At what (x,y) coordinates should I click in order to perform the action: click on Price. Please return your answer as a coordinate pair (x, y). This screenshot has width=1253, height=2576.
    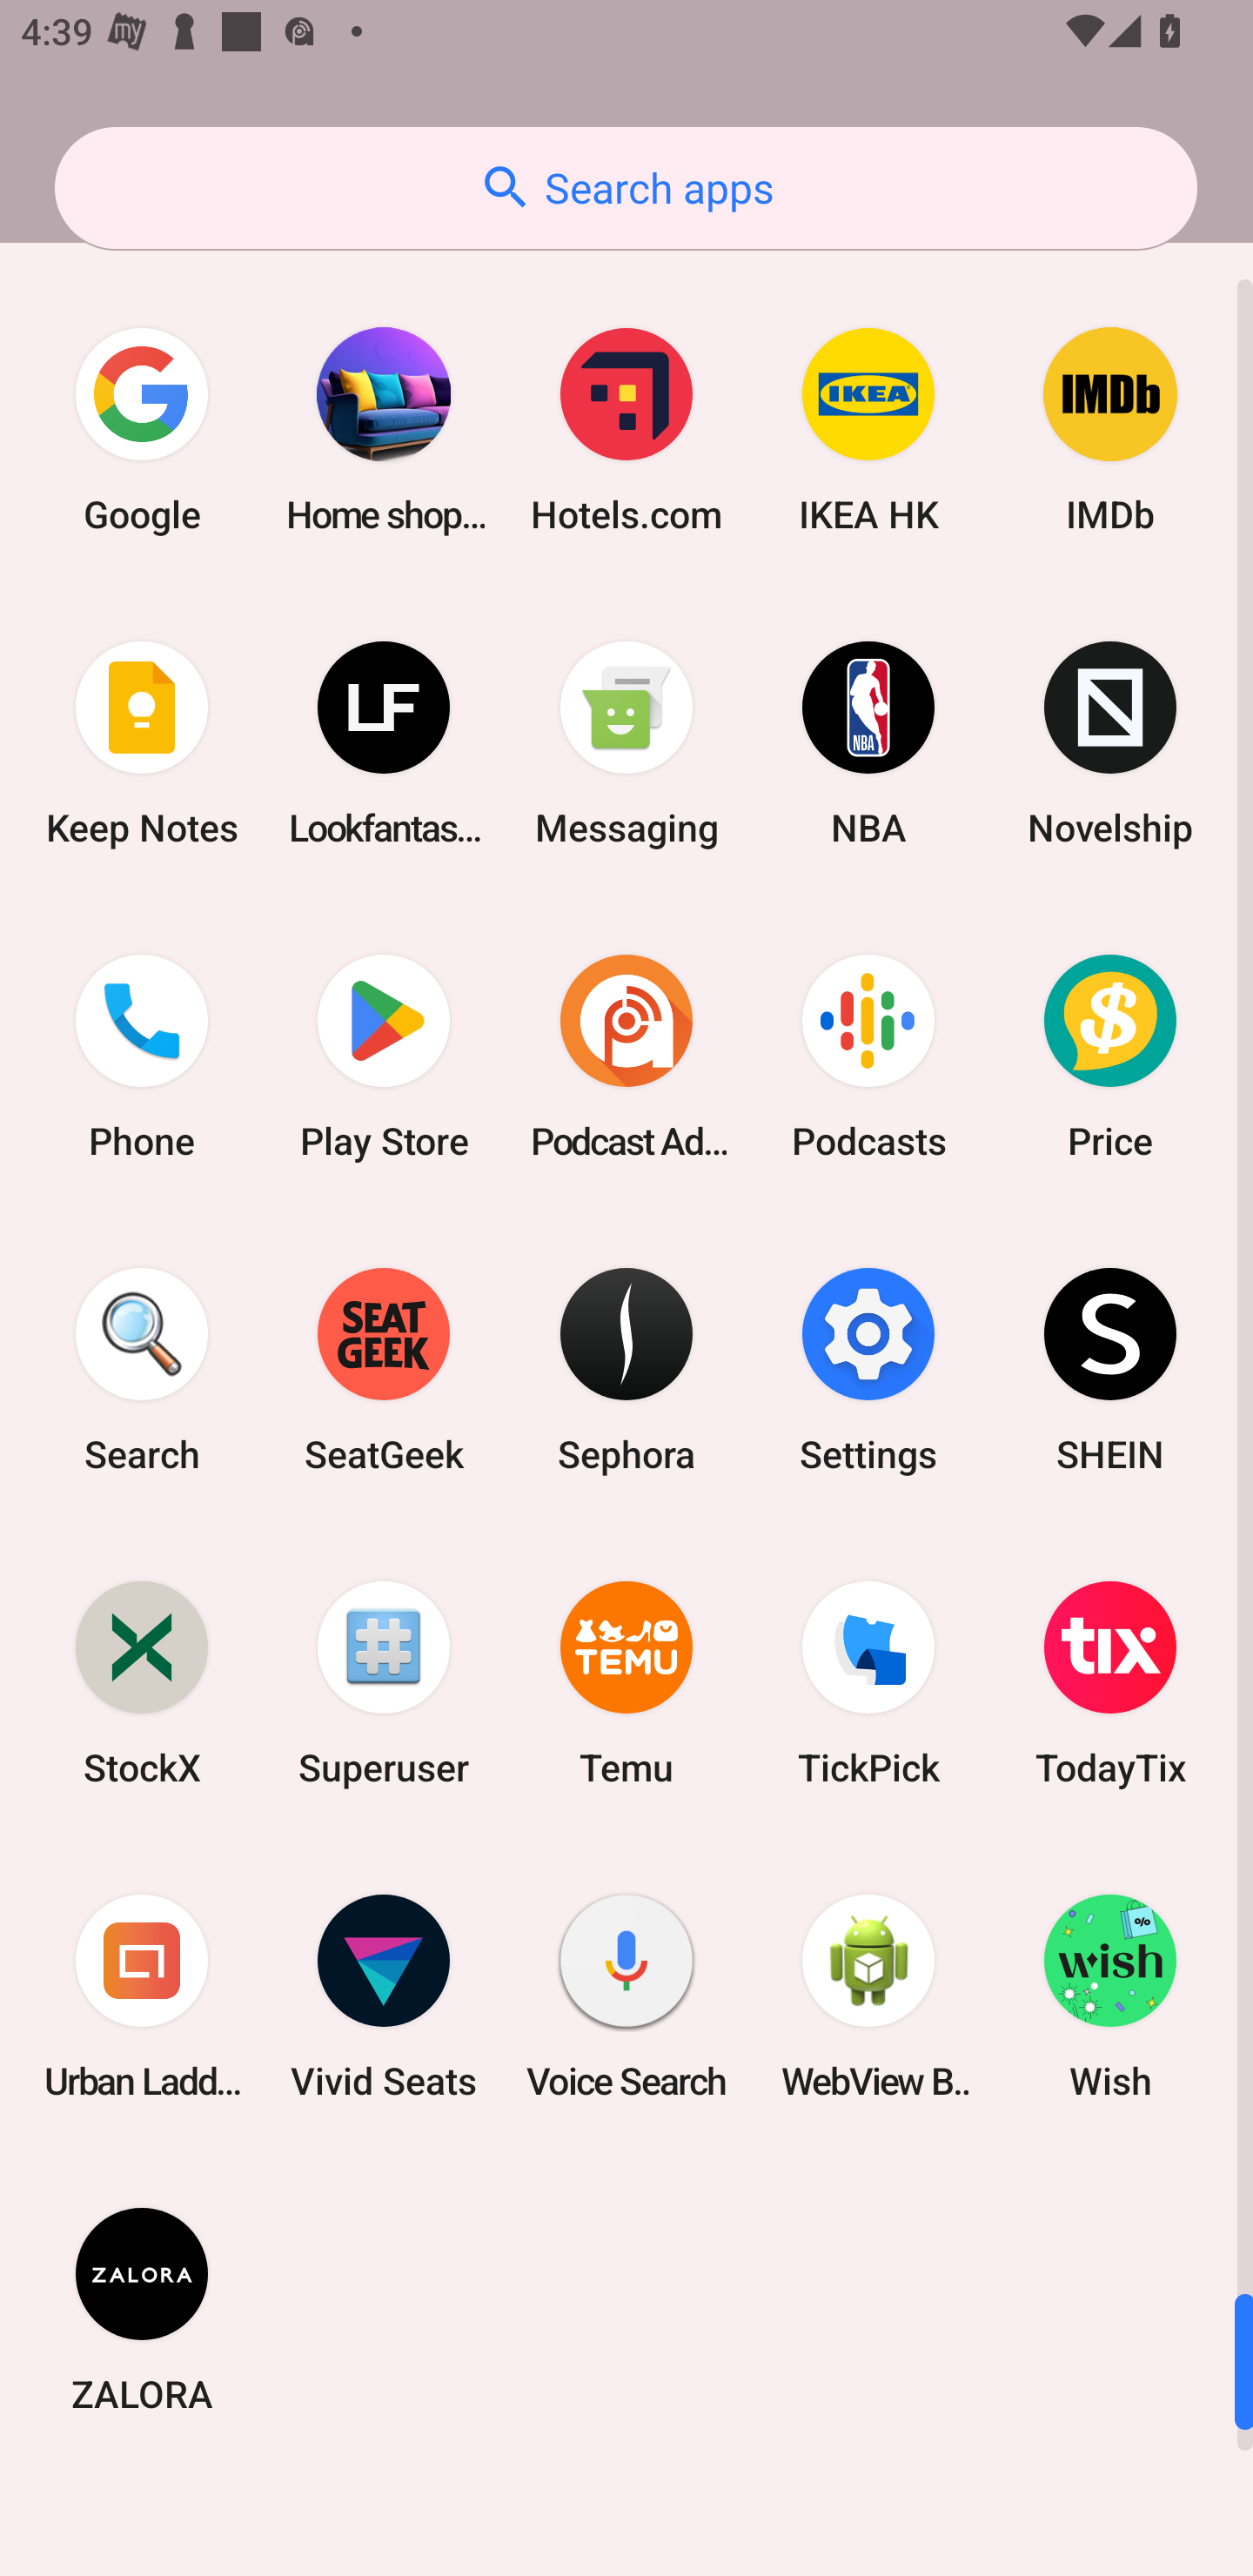
    Looking at the image, I should click on (1110, 1057).